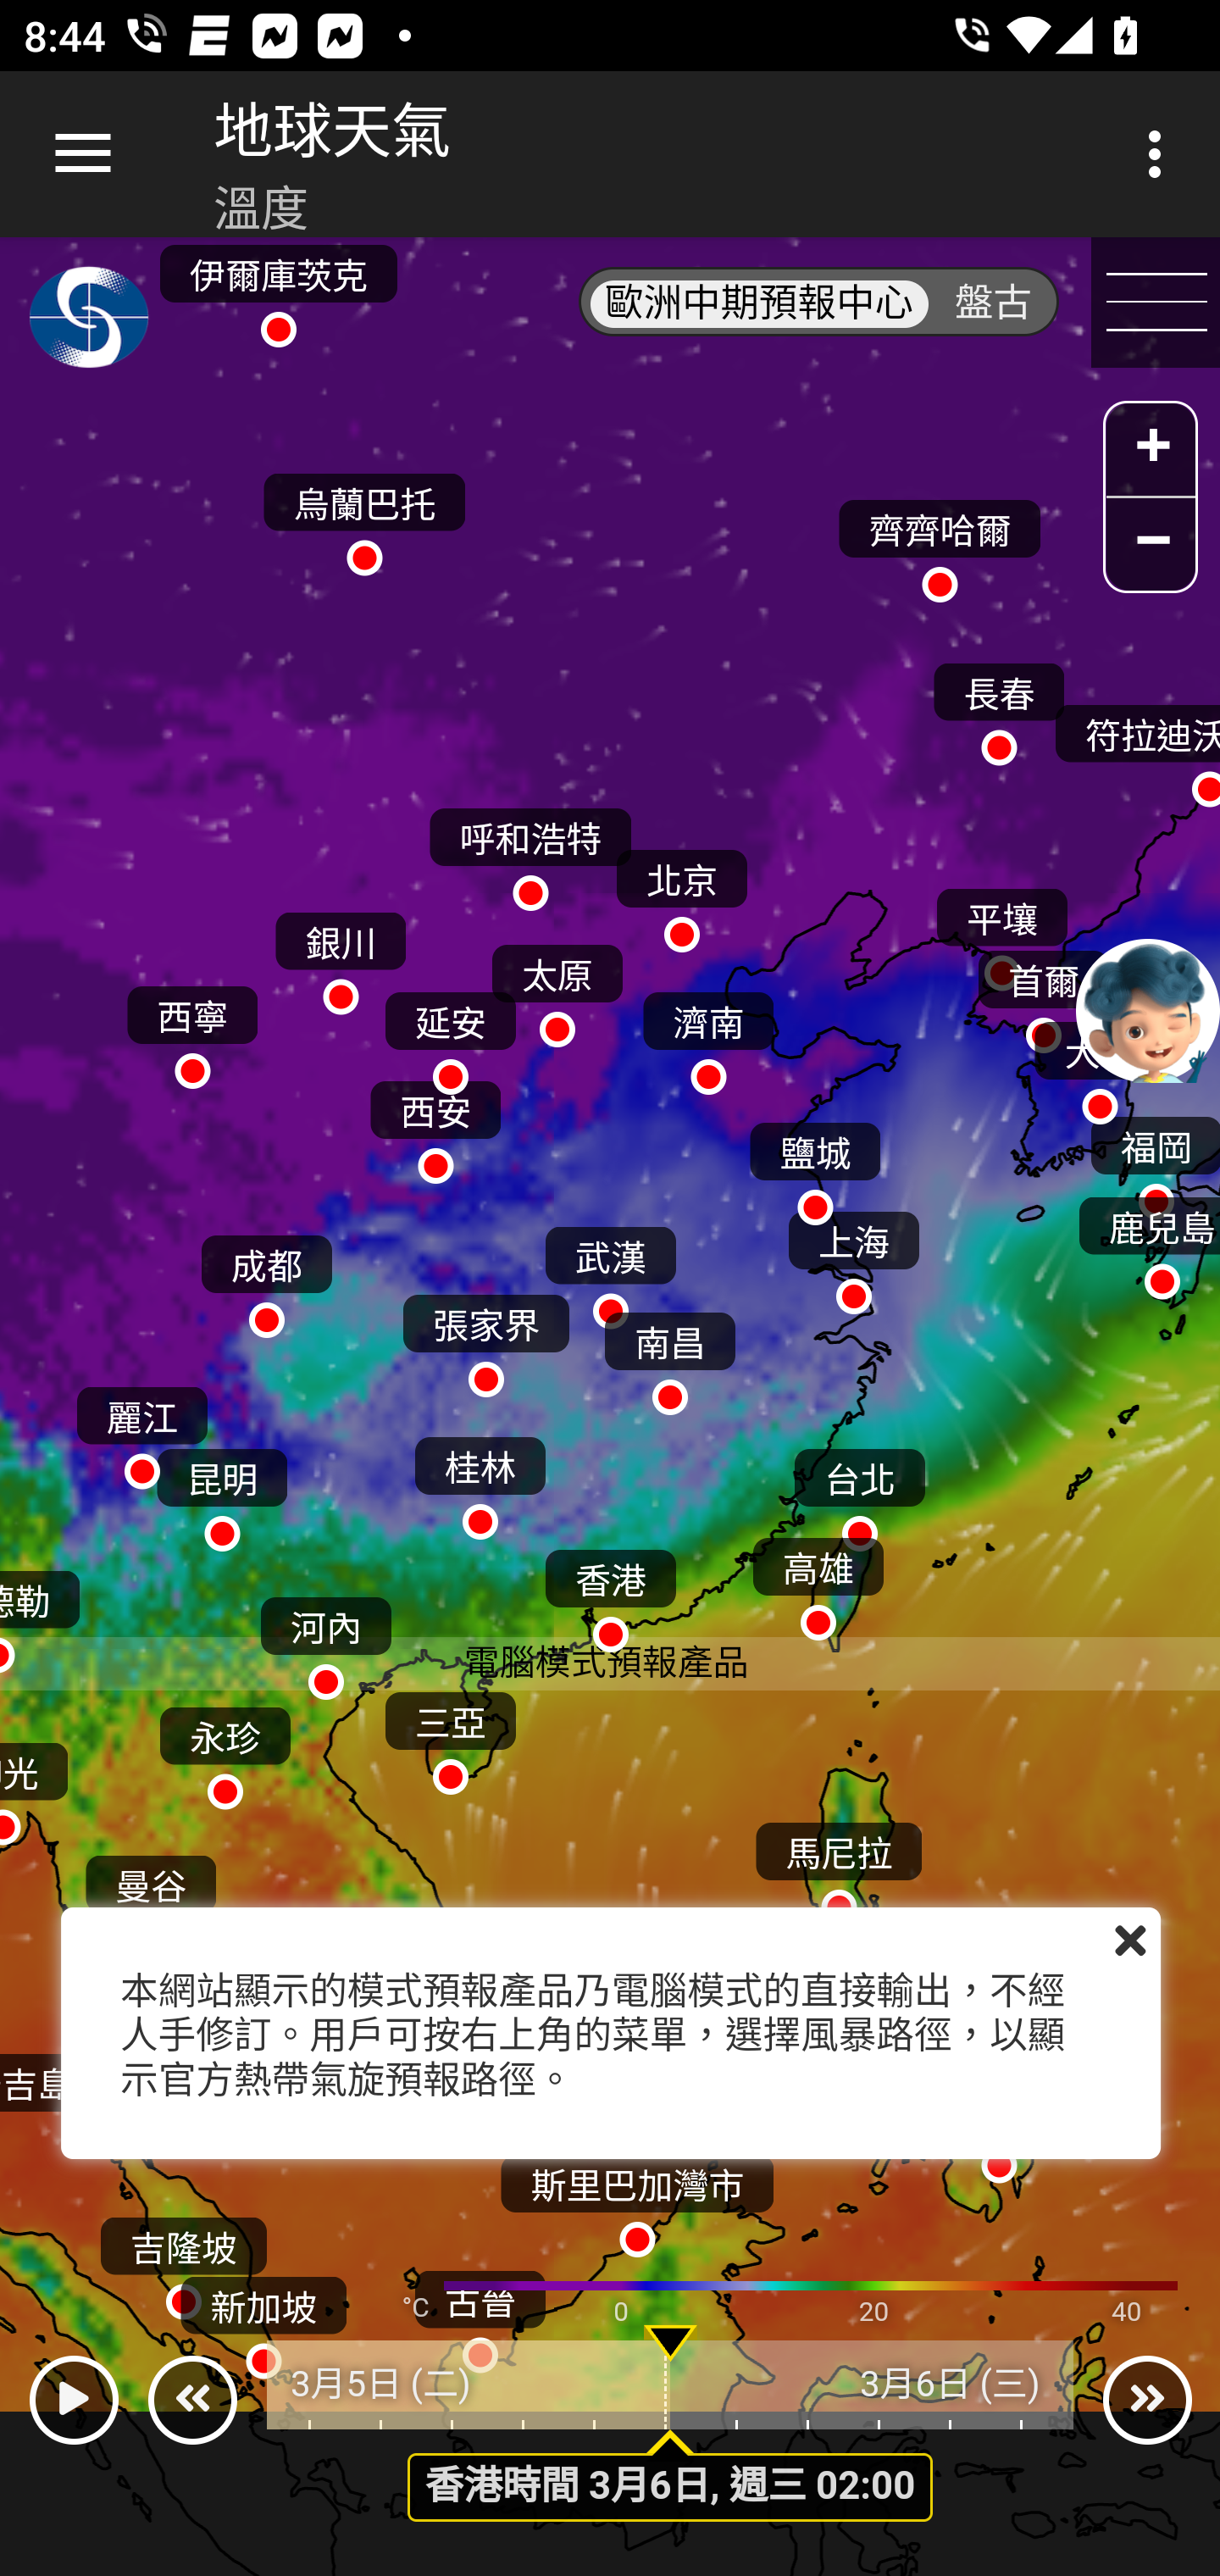  Describe the element at coordinates (1151, 452) in the screenshot. I see `Zoom in` at that location.